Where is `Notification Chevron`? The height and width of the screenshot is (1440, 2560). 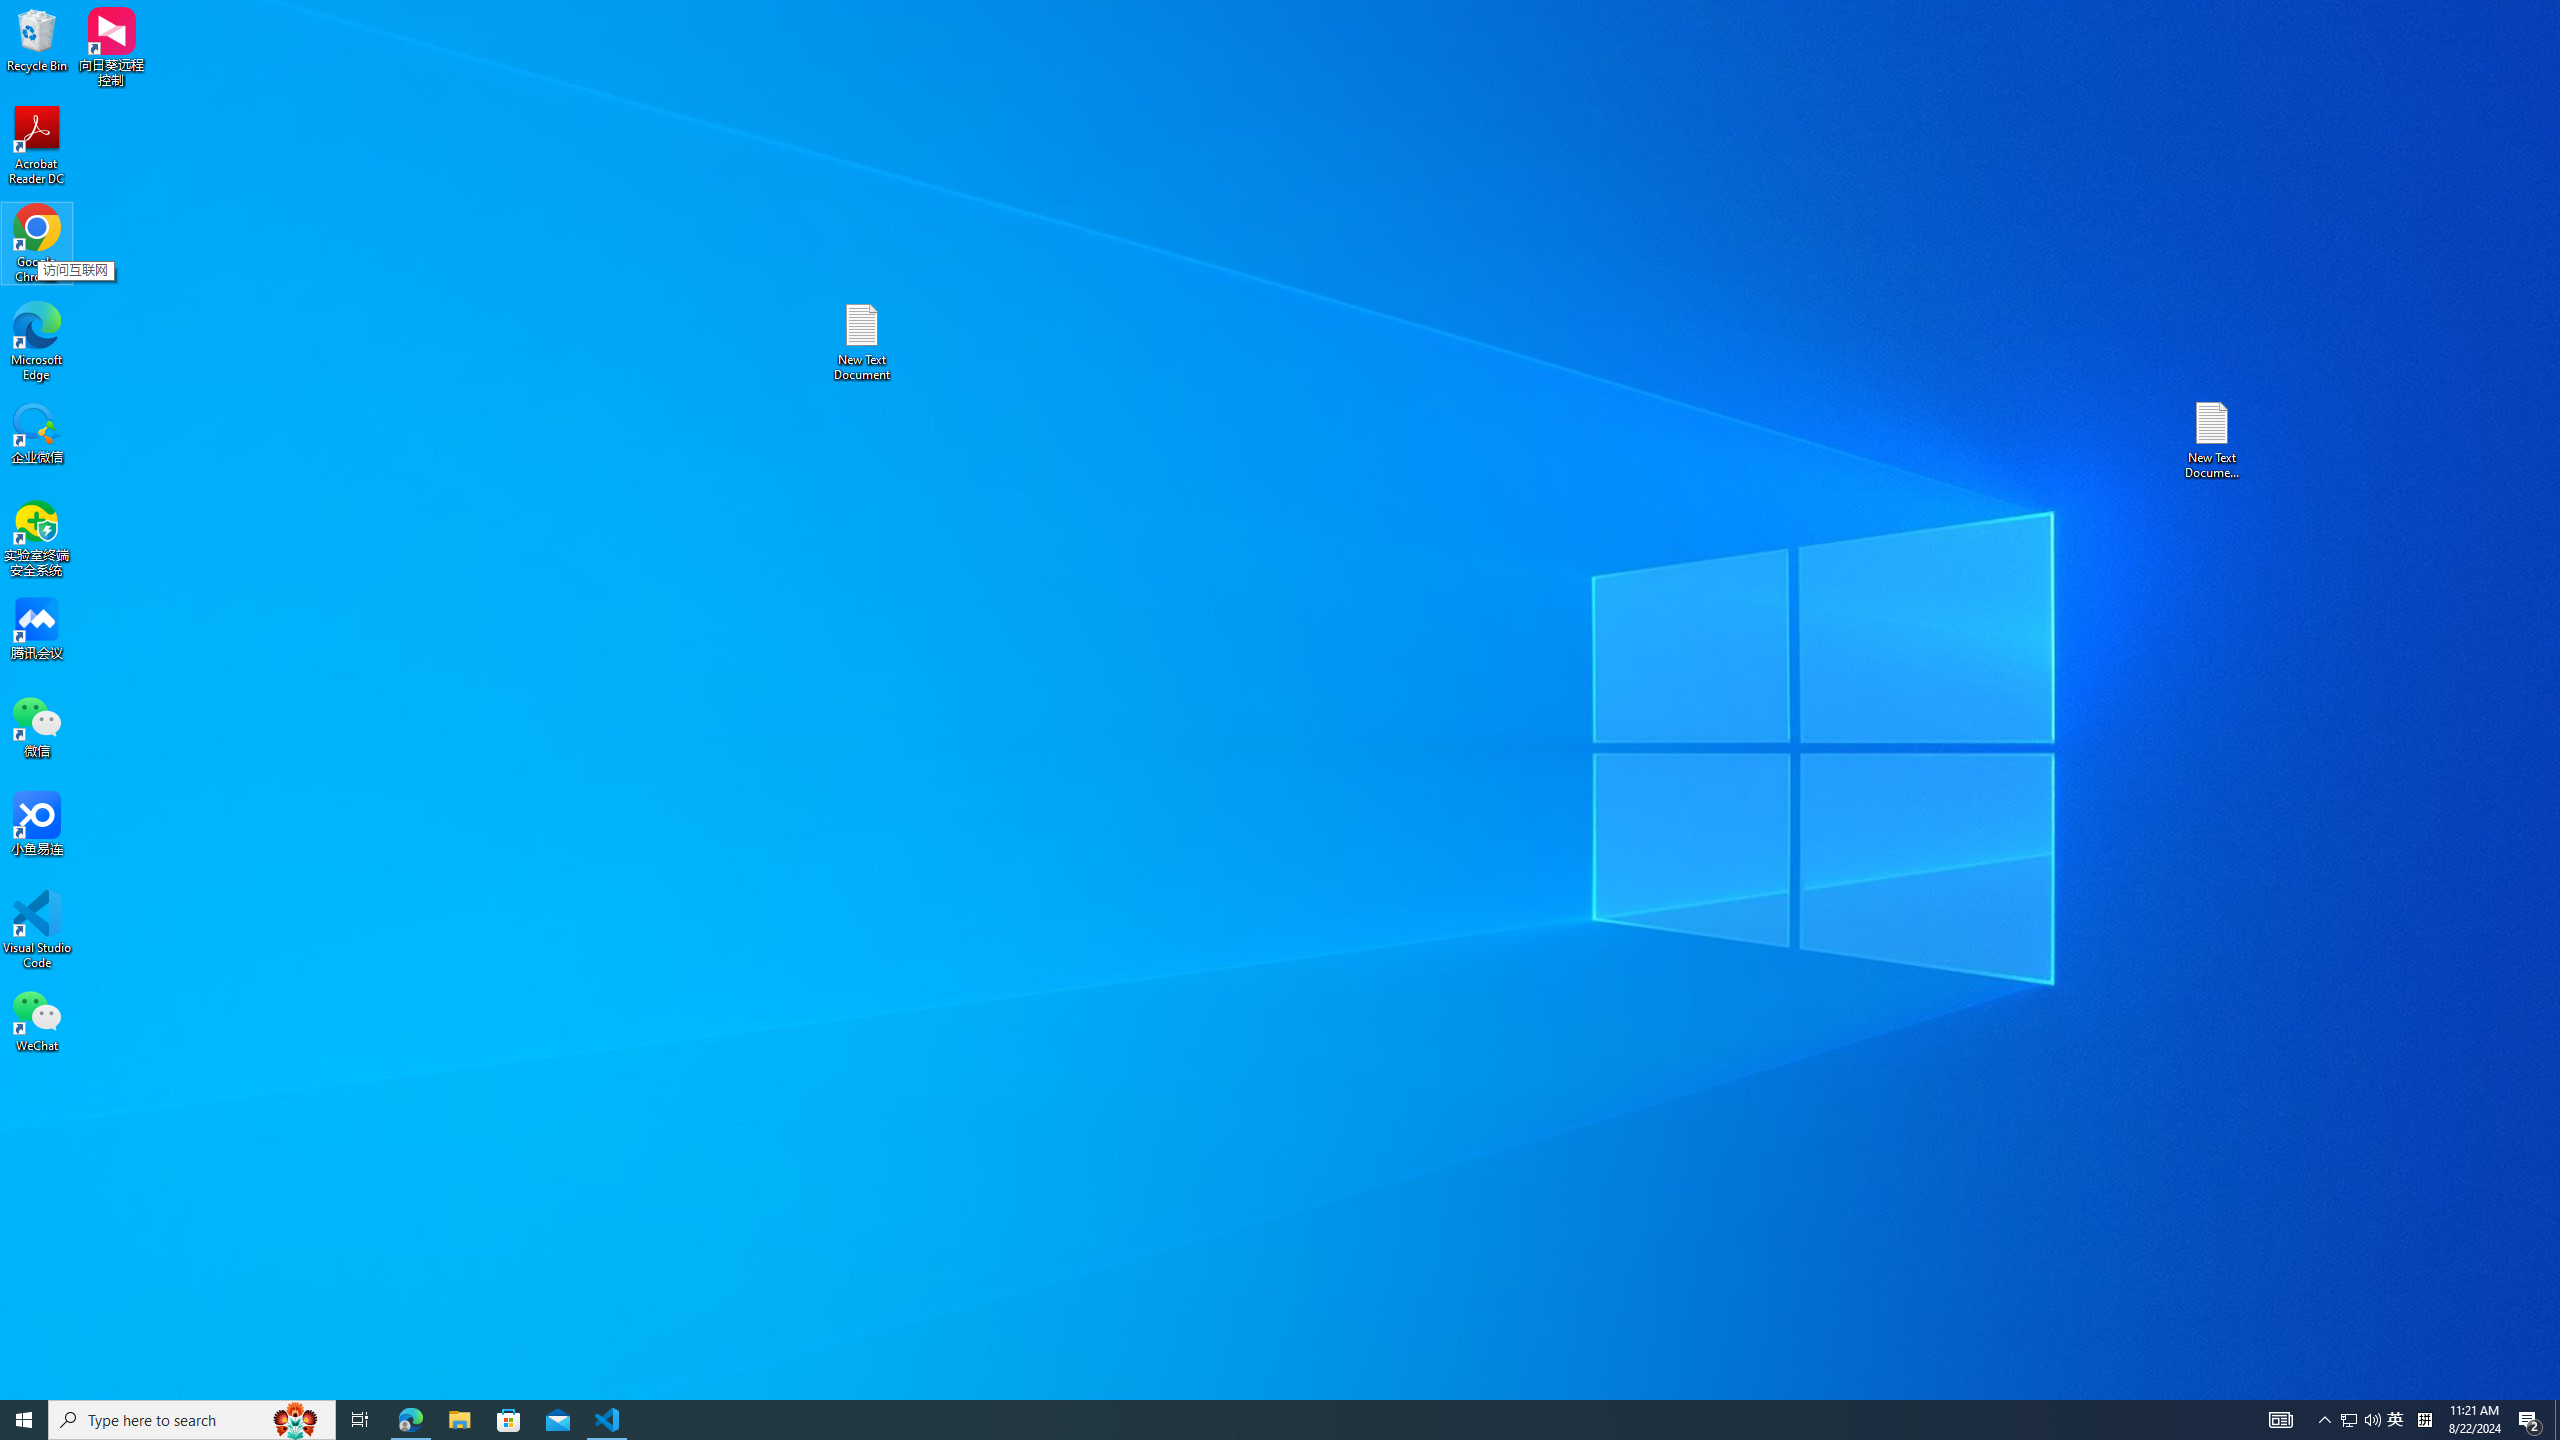 Notification Chevron is located at coordinates (608, 1420).